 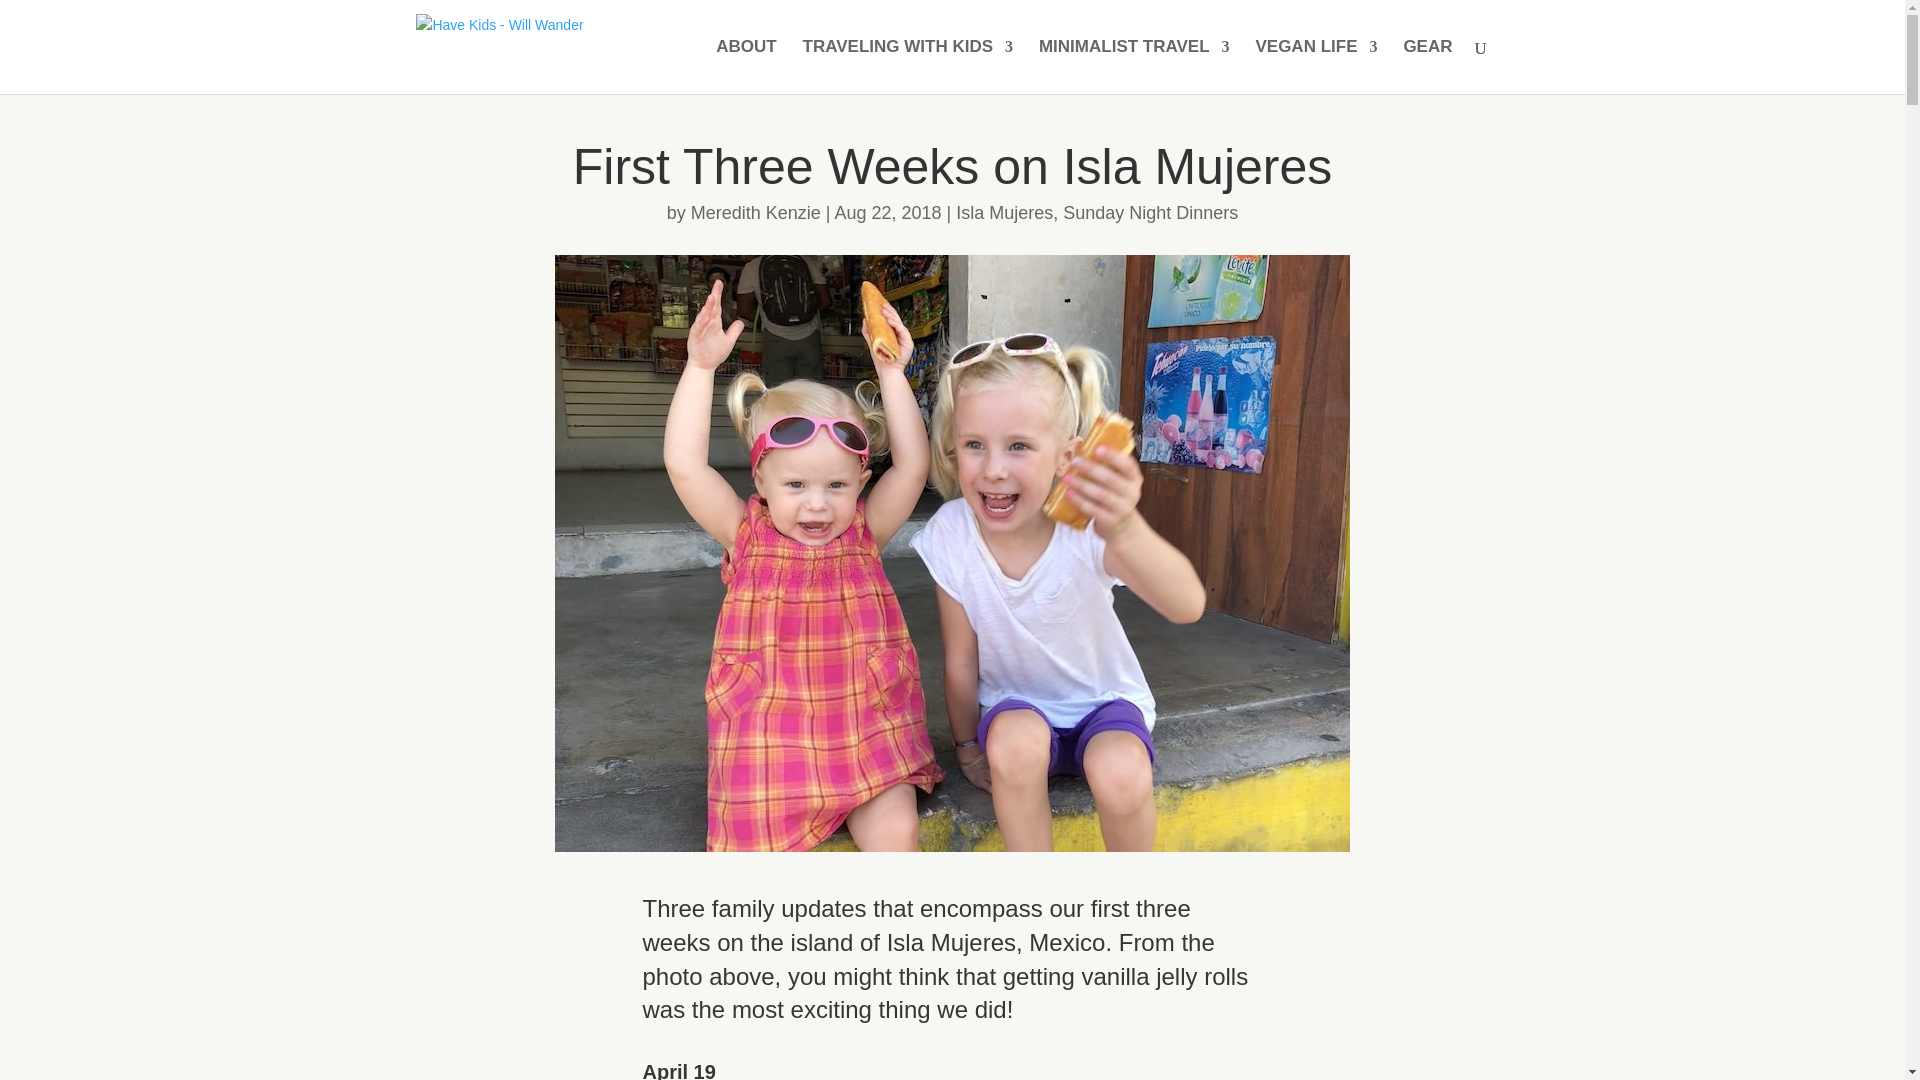 I want to click on Isla Mujeres, so click(x=1004, y=212).